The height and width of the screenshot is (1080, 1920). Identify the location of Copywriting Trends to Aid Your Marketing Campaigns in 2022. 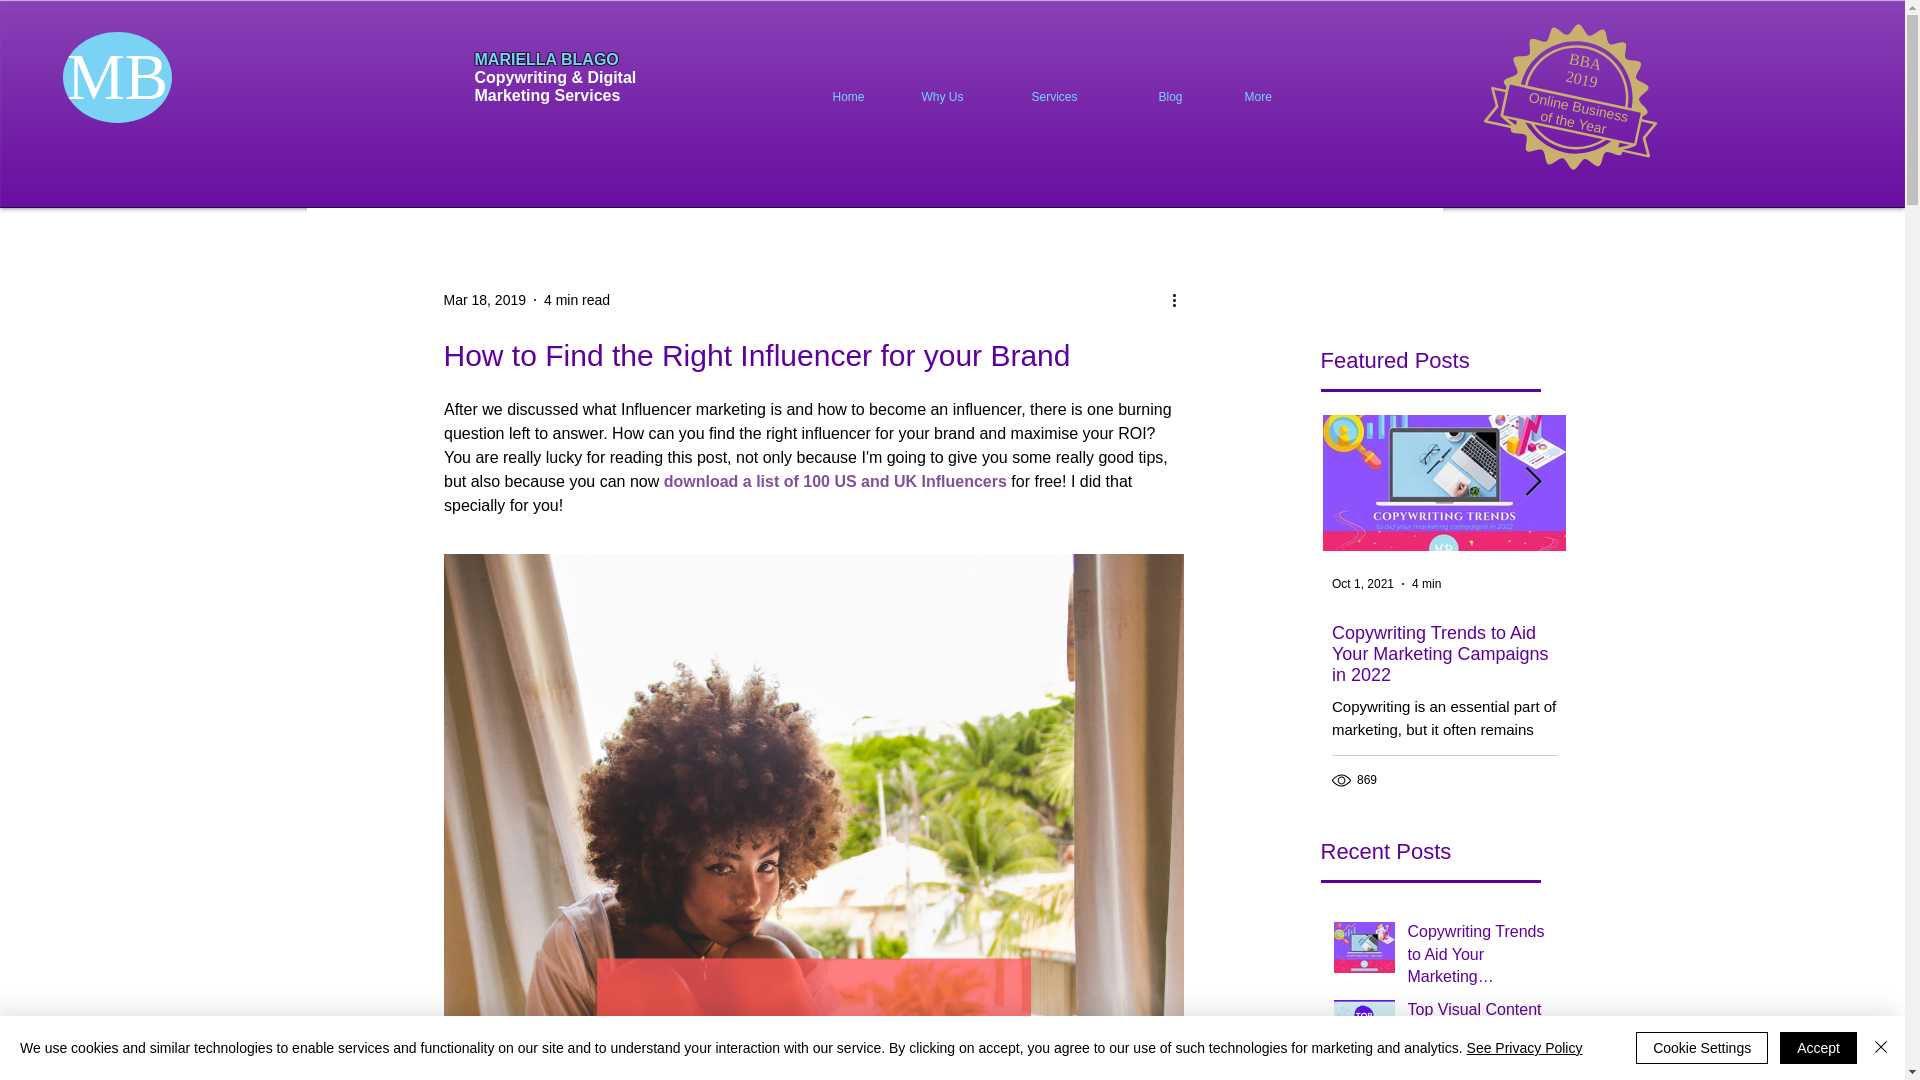
(1444, 654).